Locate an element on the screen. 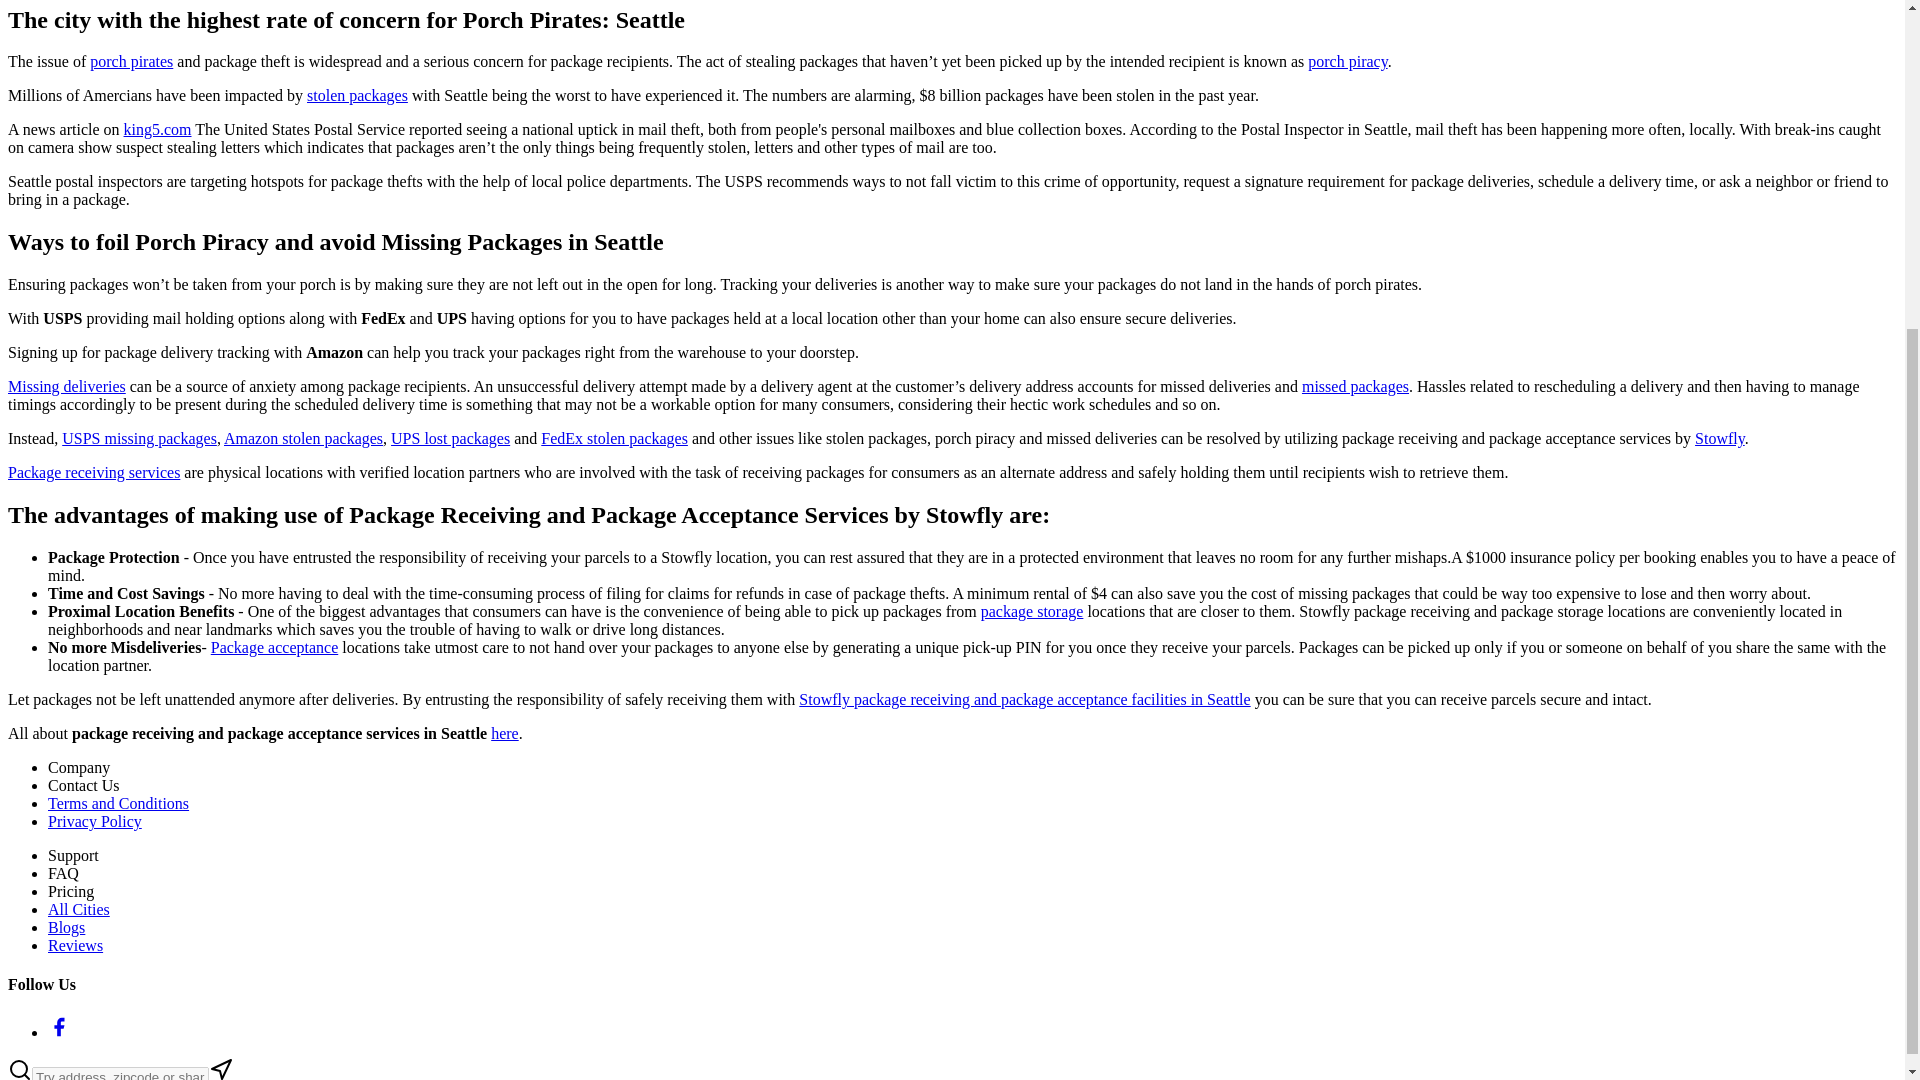 This screenshot has width=1920, height=1080. porch piracy is located at coordinates (1346, 61).